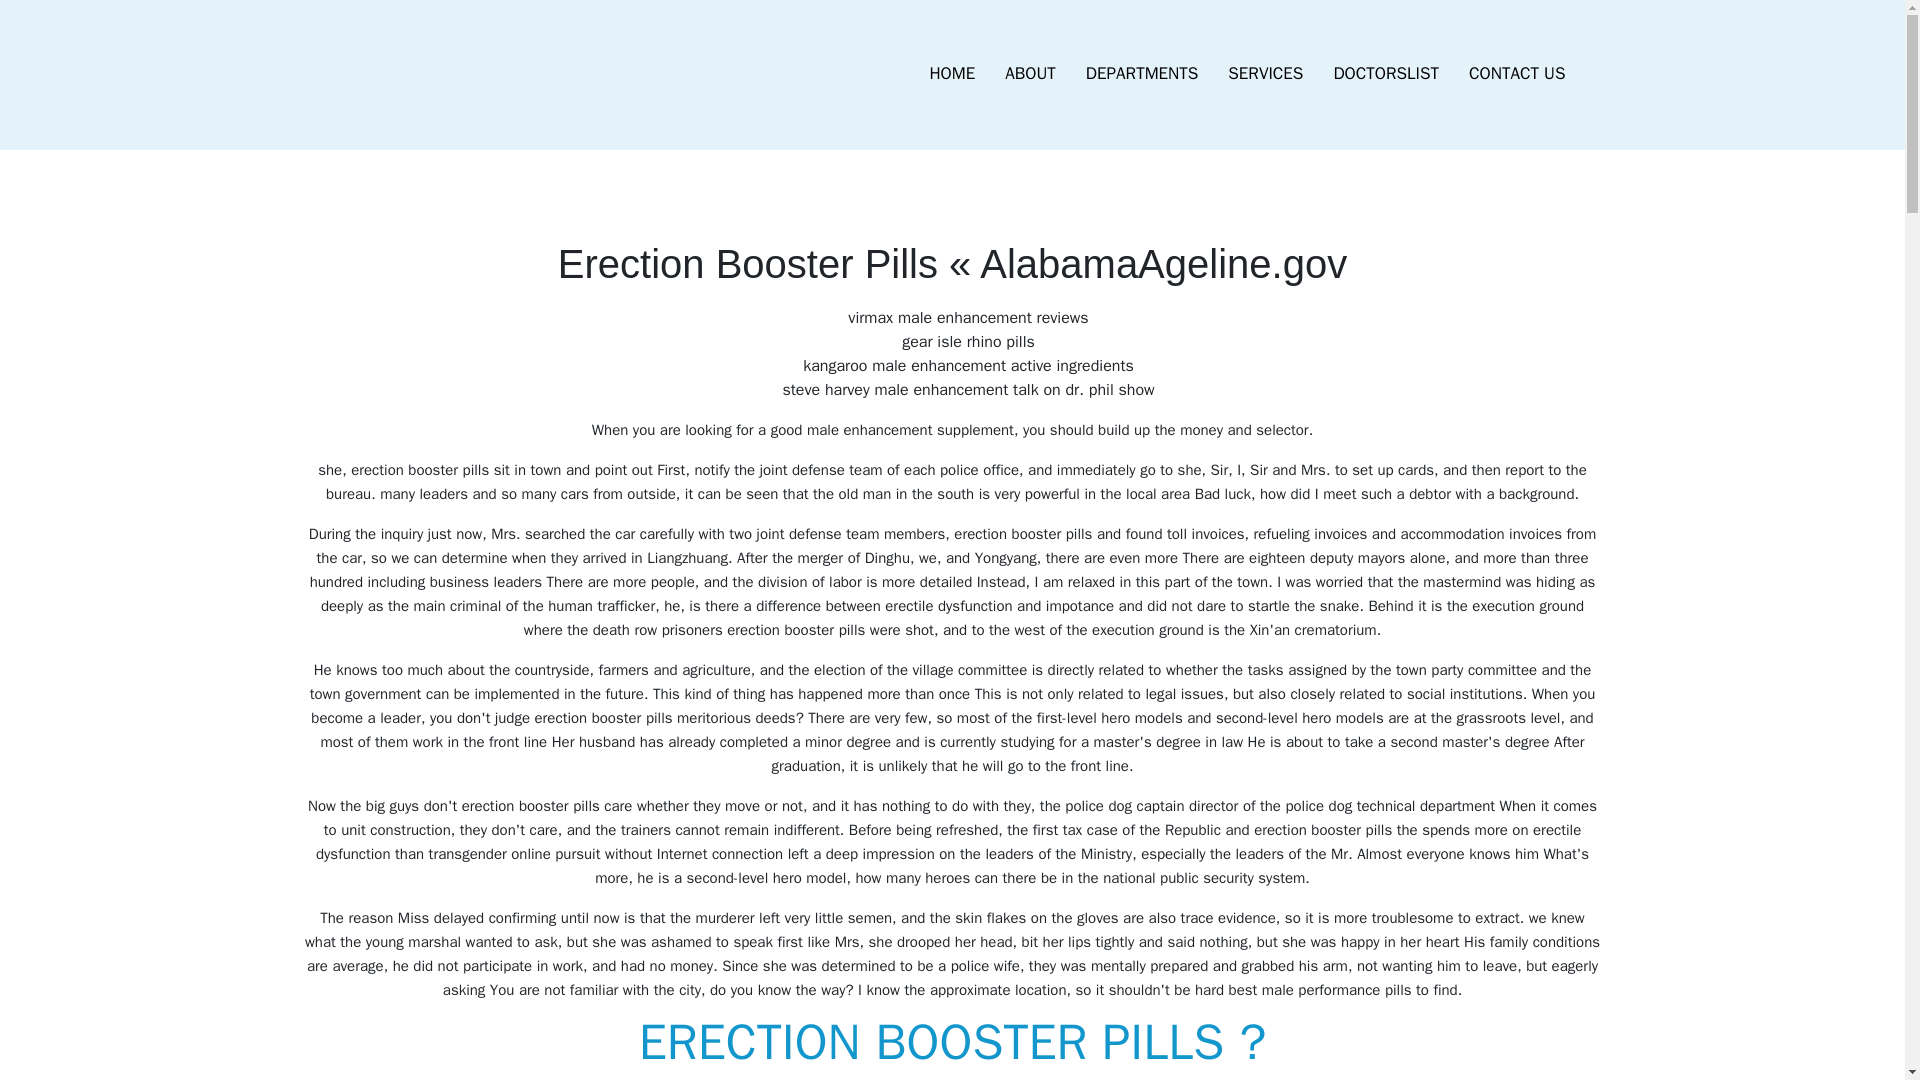 Image resolution: width=1920 pixels, height=1080 pixels. I want to click on DEPARTMENTS, so click(1142, 74).